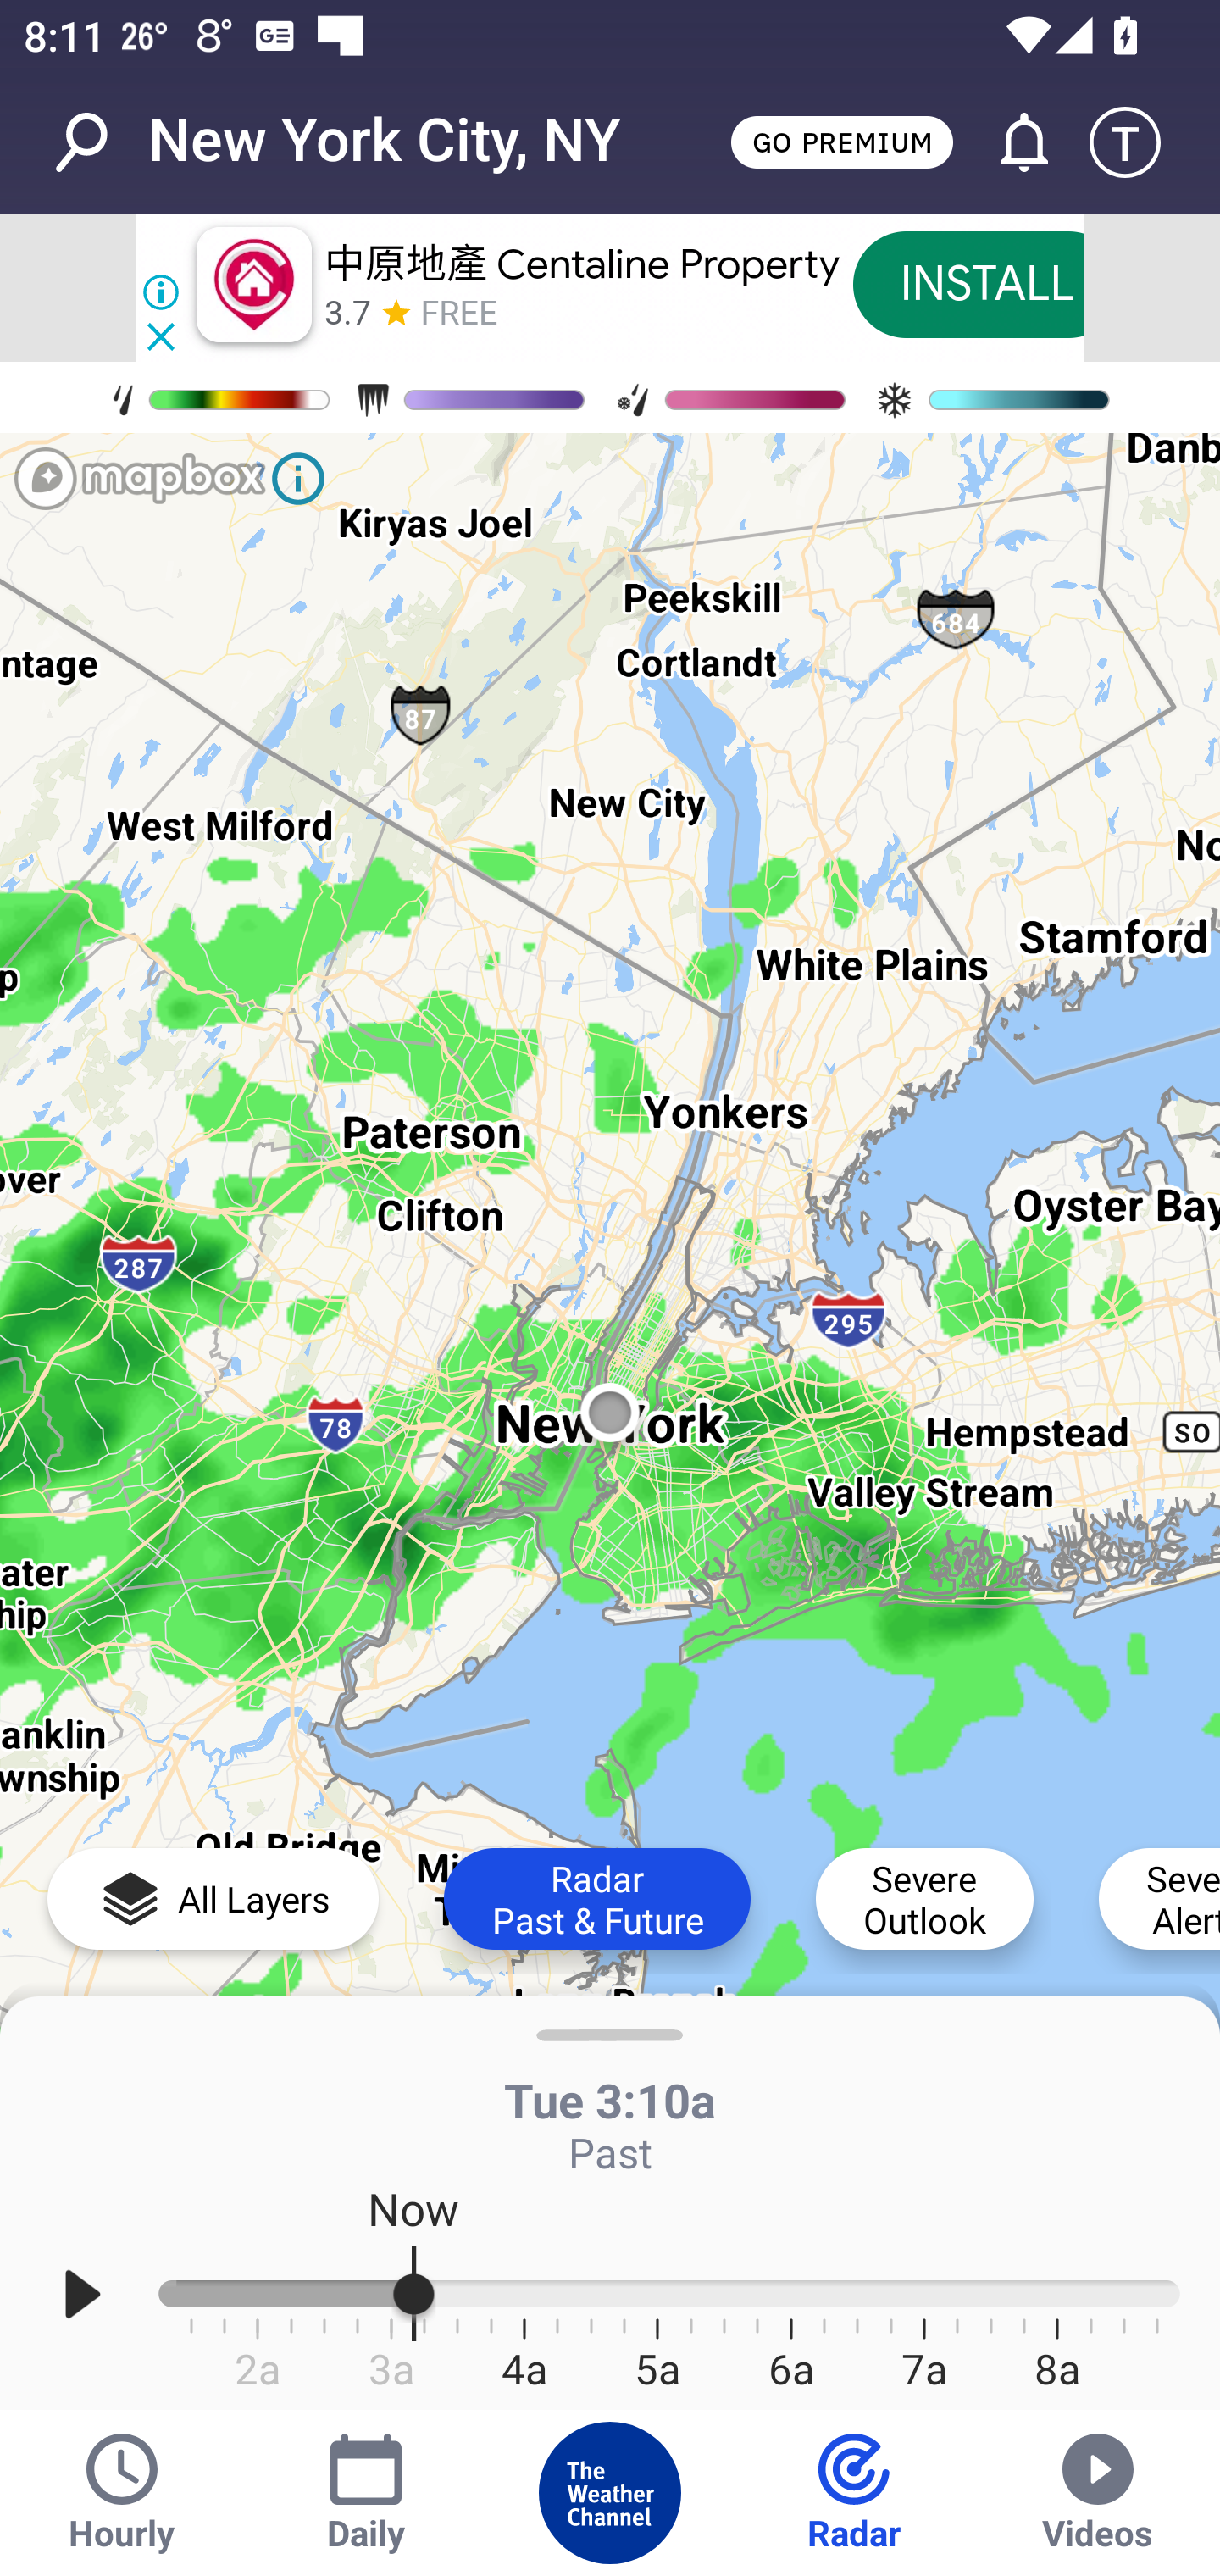 This screenshot has width=1220, height=2576. I want to click on Videos Tab Videos, so click(1098, 2493).